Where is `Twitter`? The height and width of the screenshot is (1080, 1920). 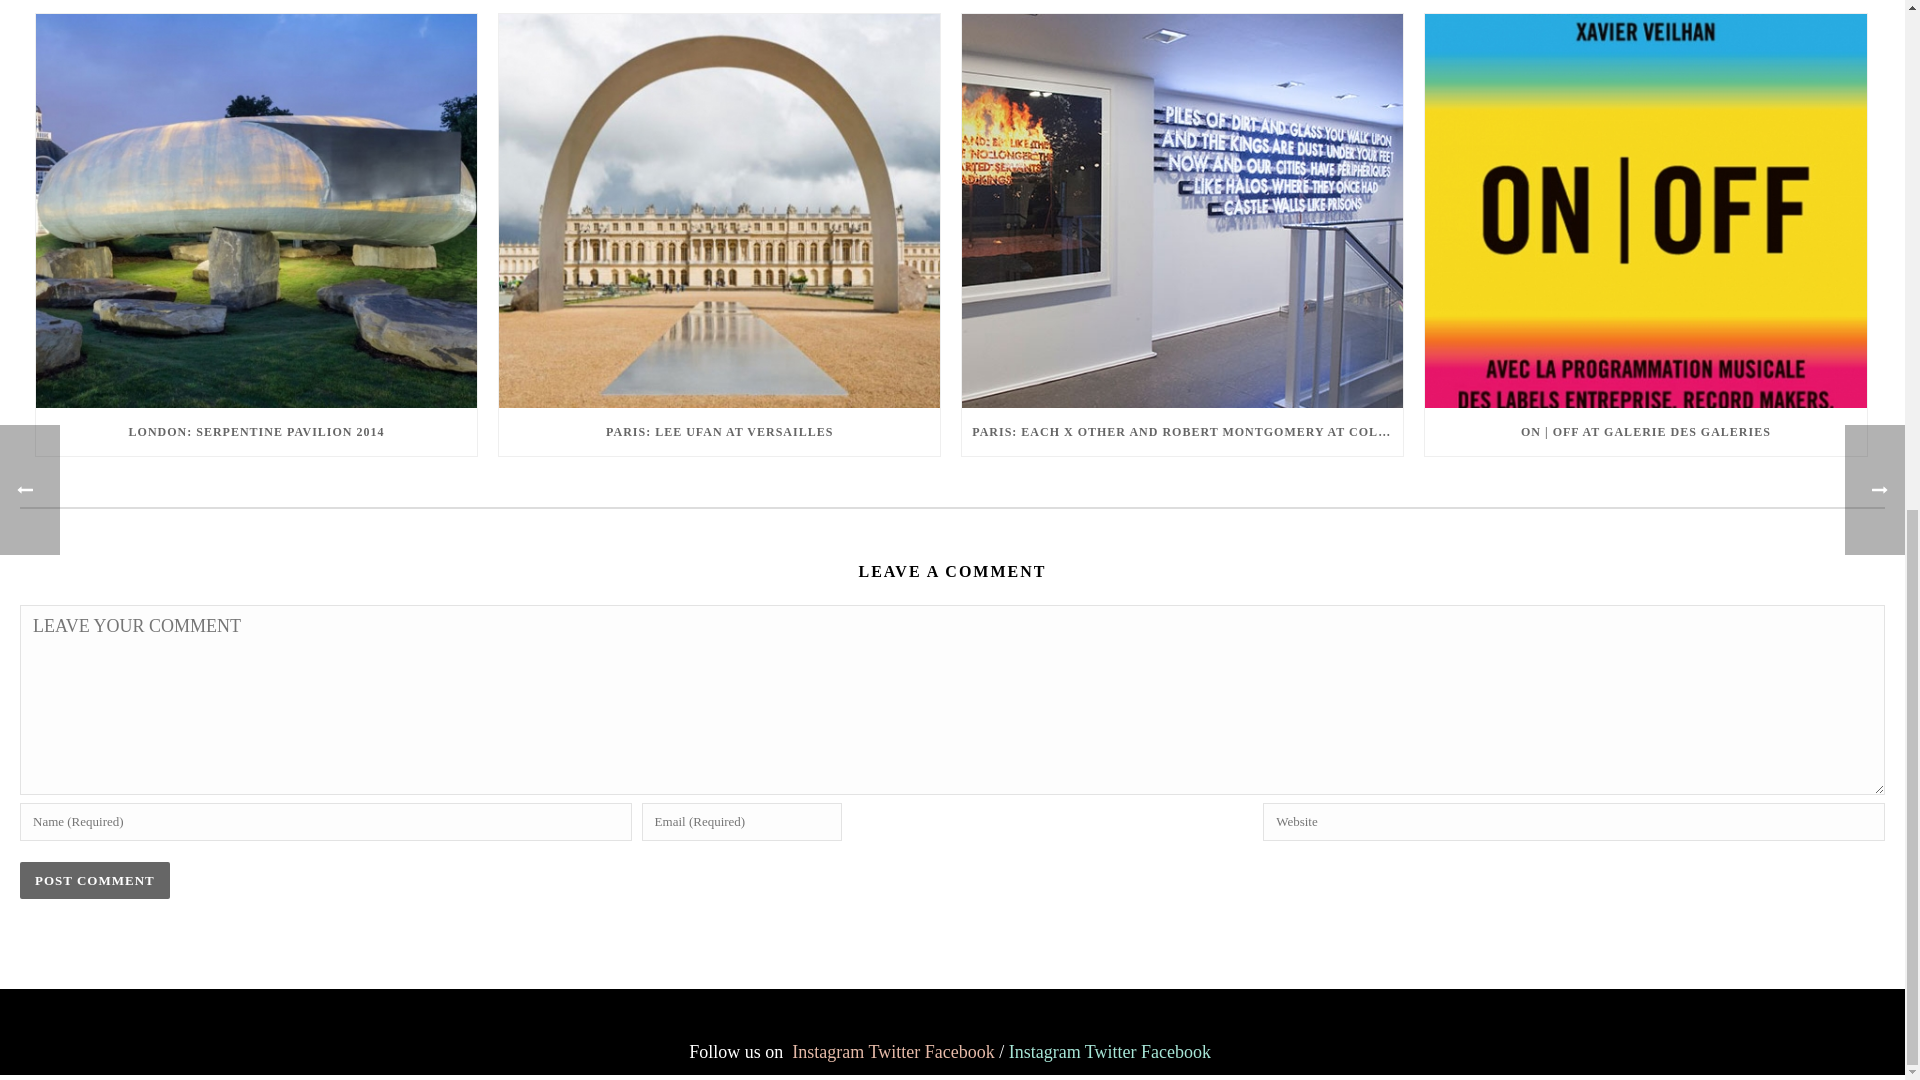
Twitter is located at coordinates (1110, 1052).